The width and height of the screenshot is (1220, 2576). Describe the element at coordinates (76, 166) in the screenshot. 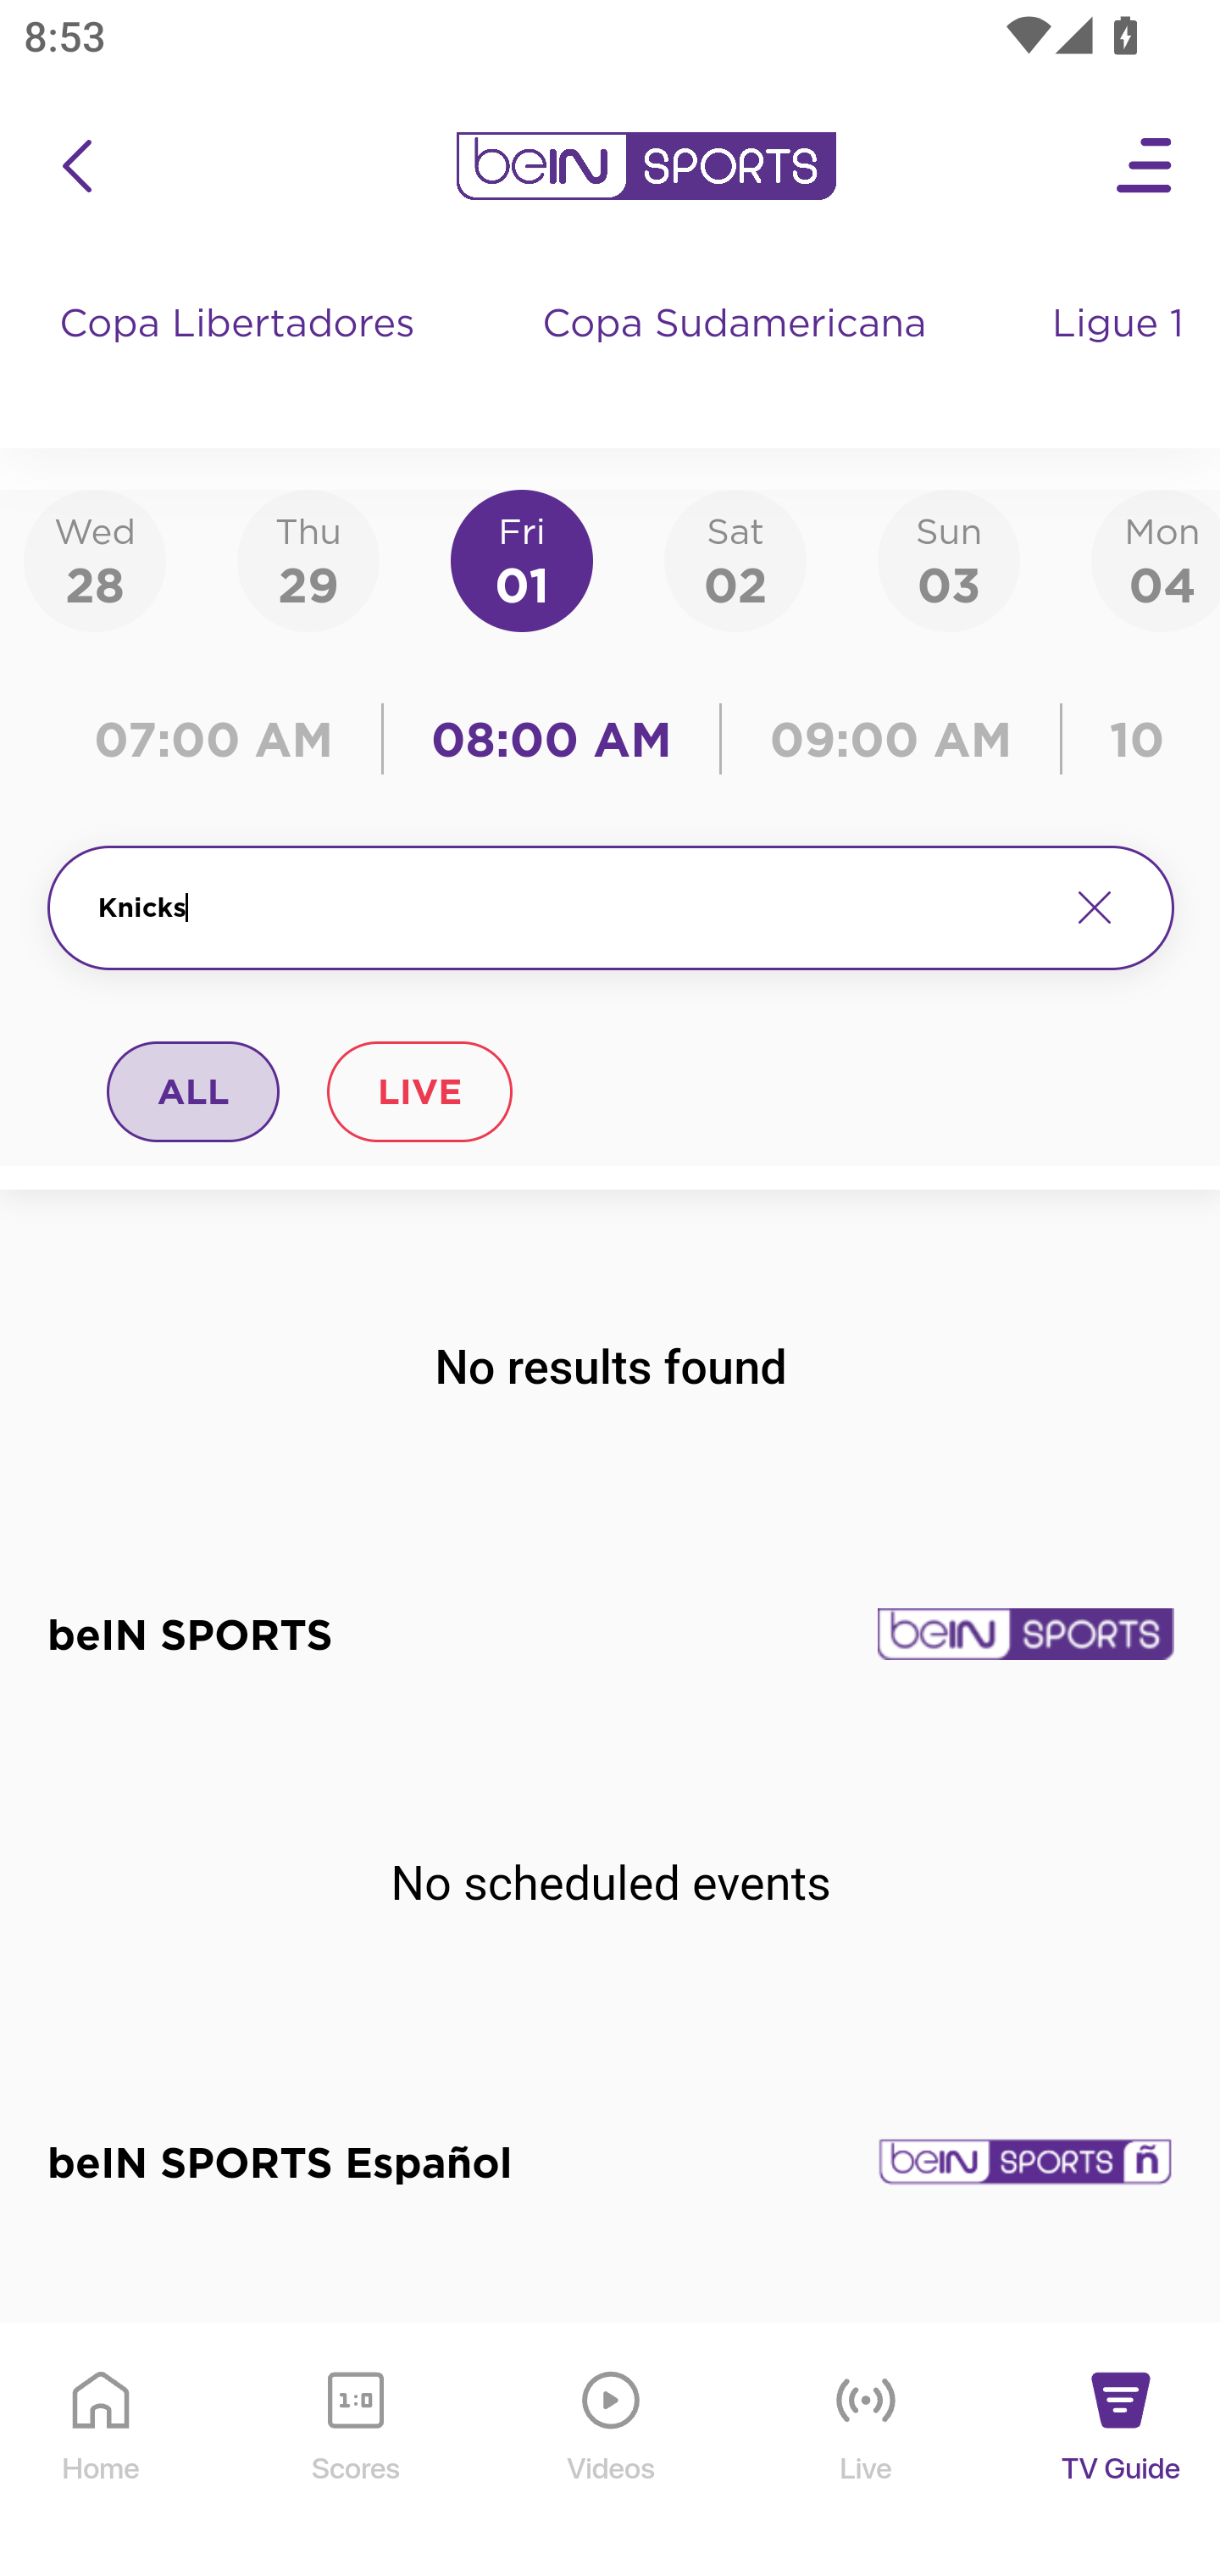

I see `icon back` at that location.